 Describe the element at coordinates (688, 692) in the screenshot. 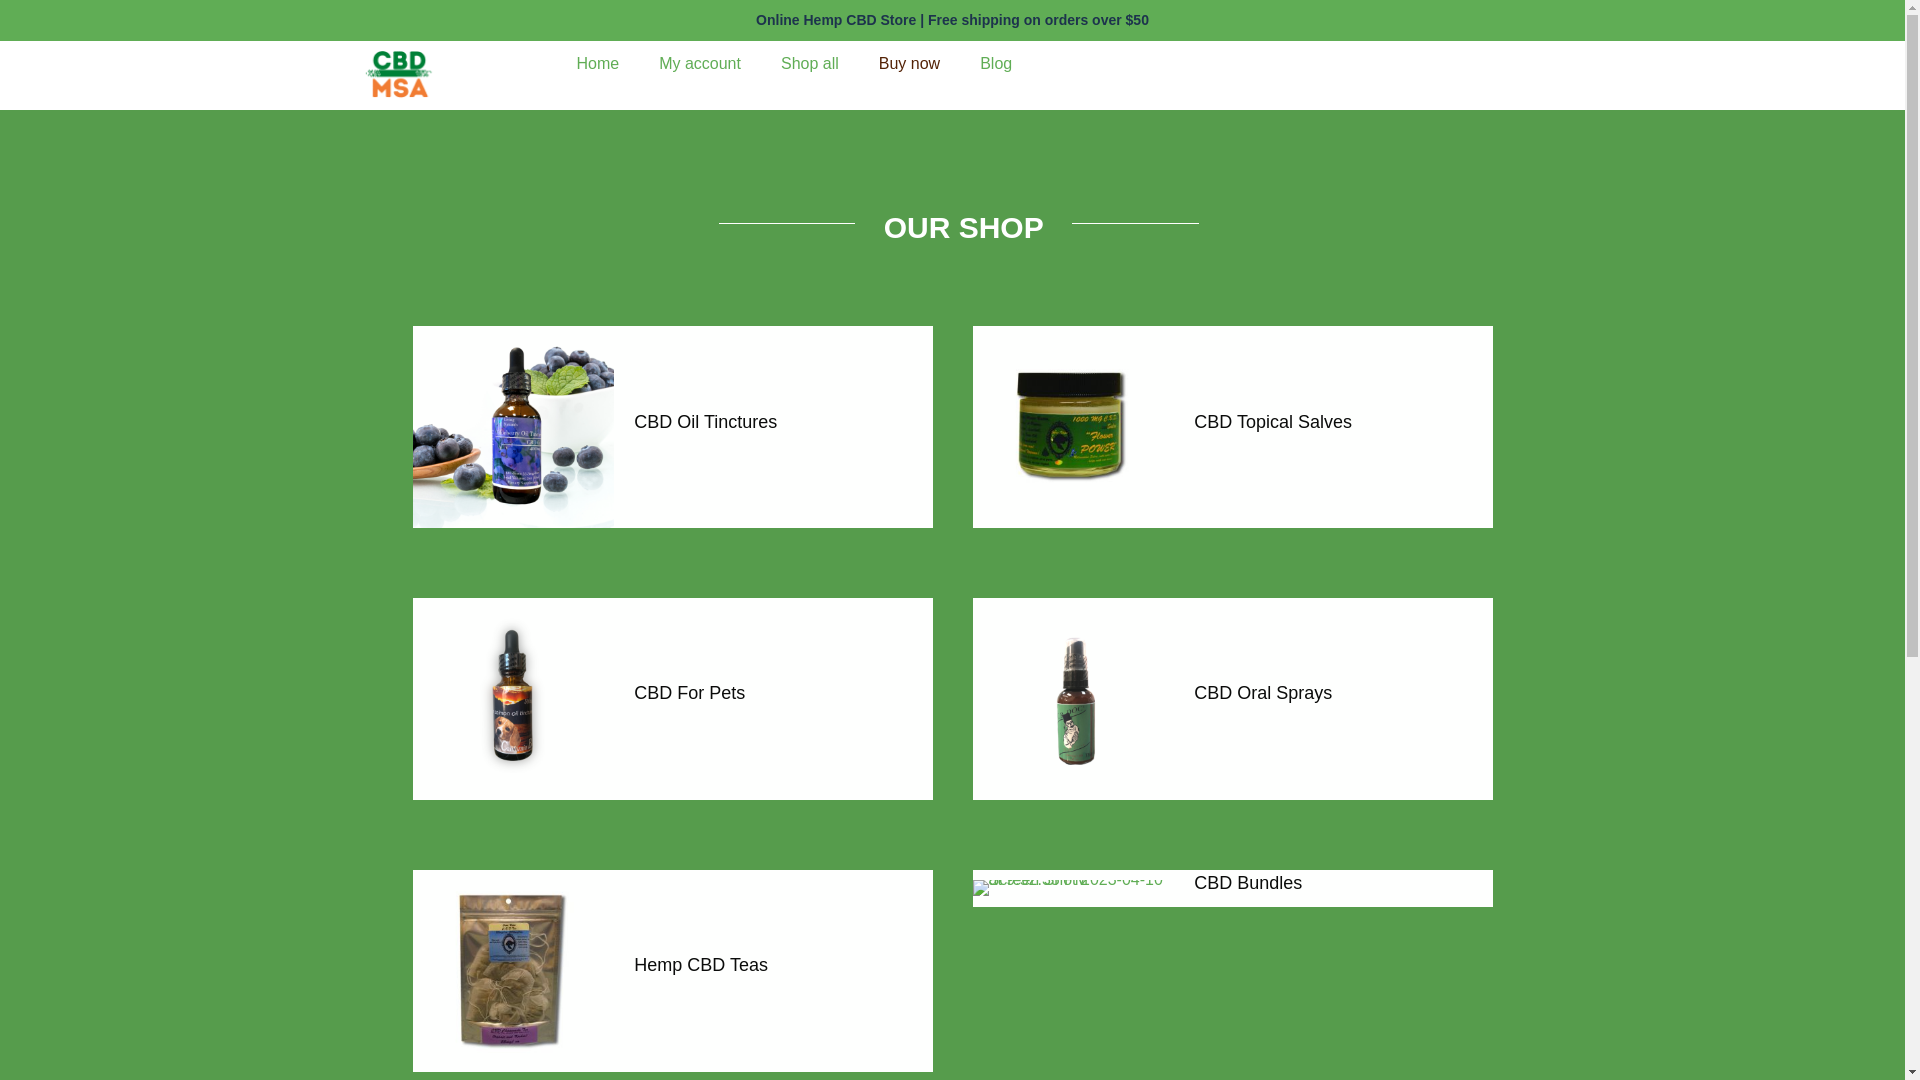

I see `CBD For Pets` at that location.